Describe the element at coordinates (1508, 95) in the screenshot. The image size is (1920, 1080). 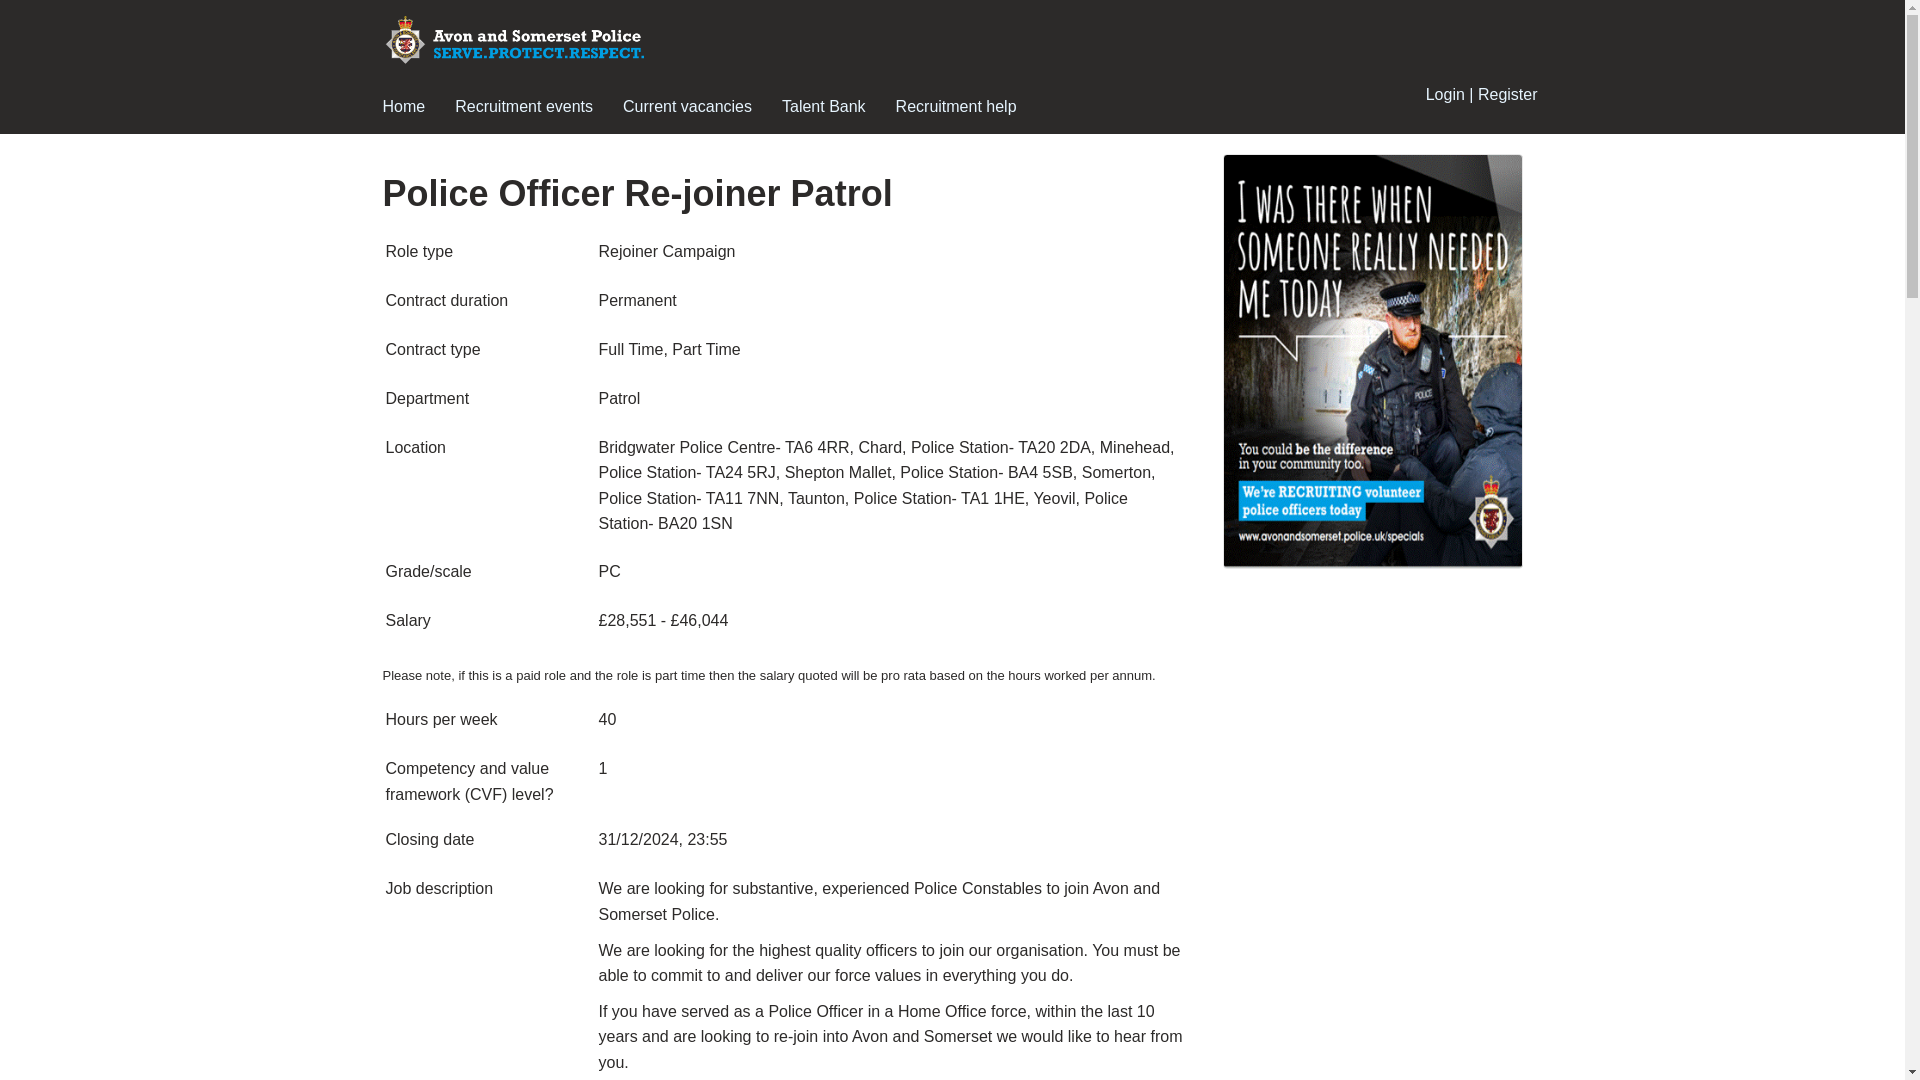
I see `Register` at that location.